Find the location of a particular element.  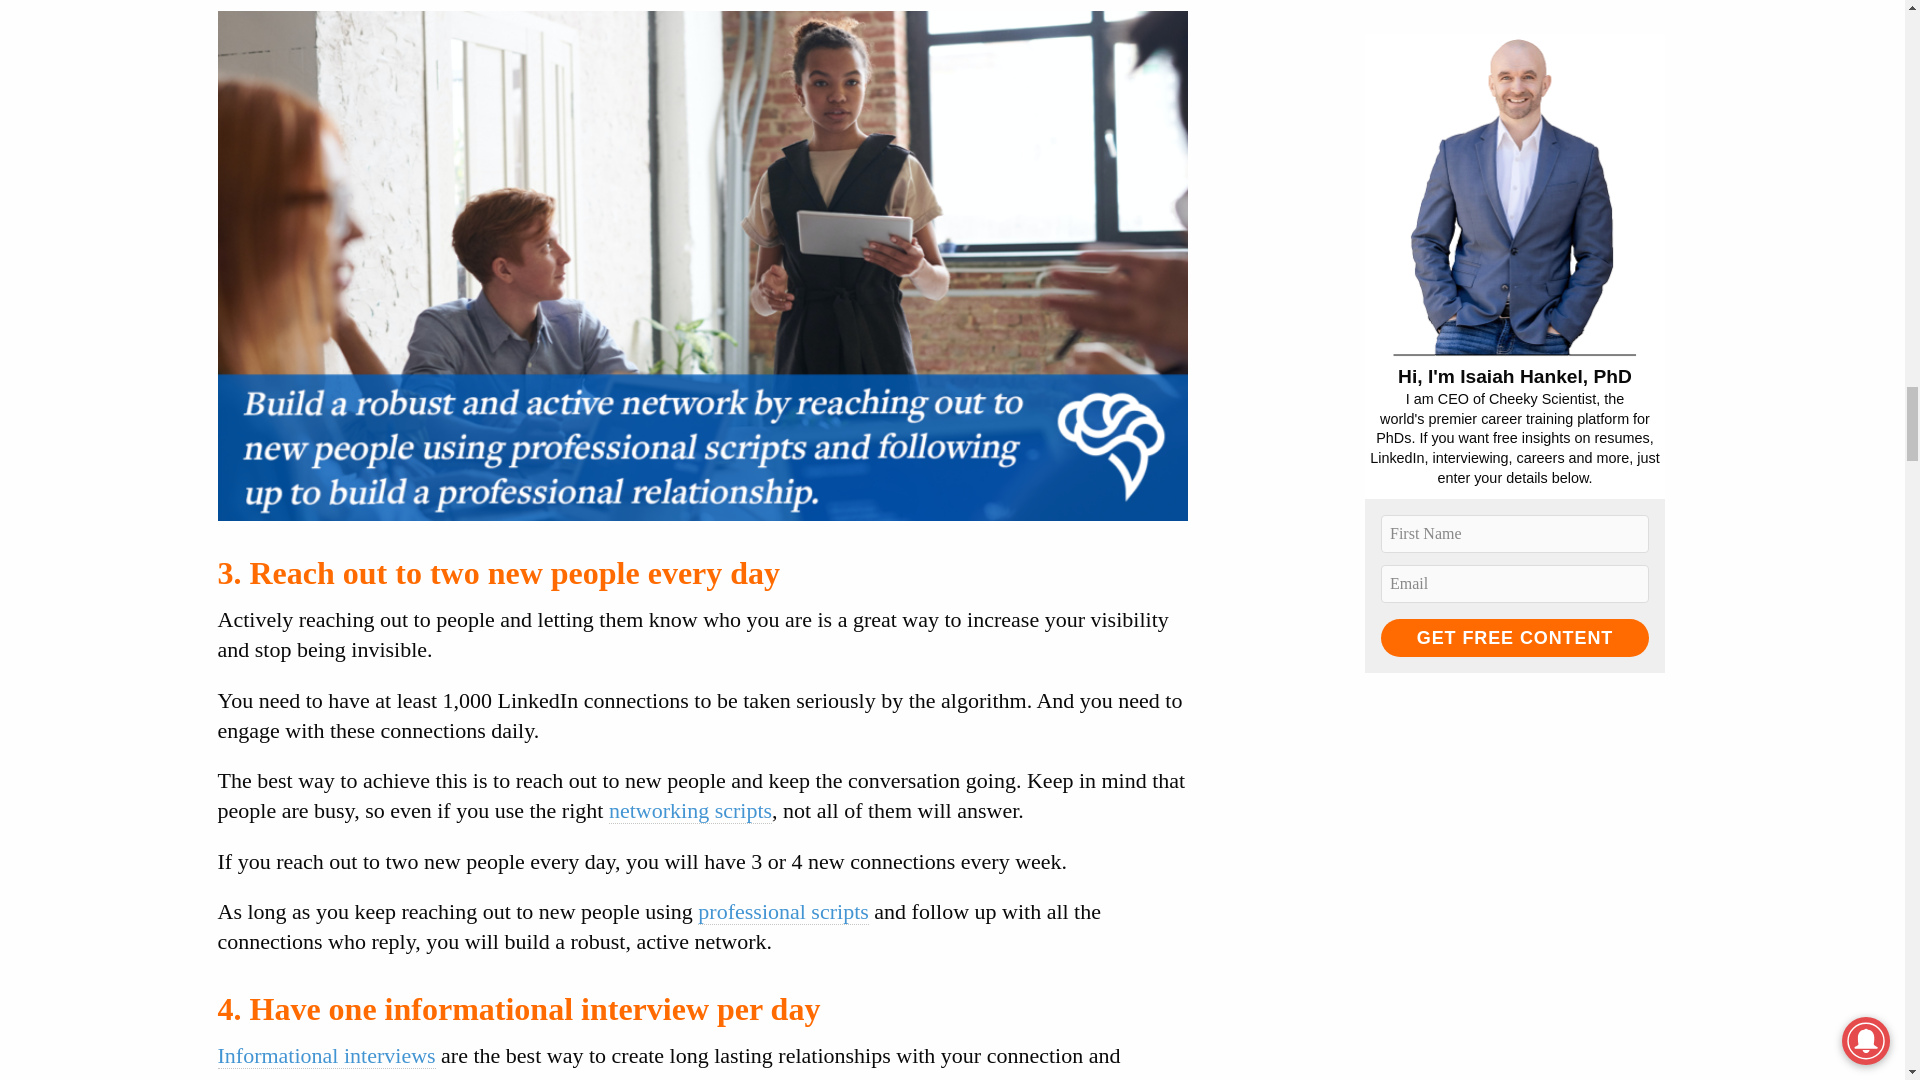

professional scripts is located at coordinates (782, 911).